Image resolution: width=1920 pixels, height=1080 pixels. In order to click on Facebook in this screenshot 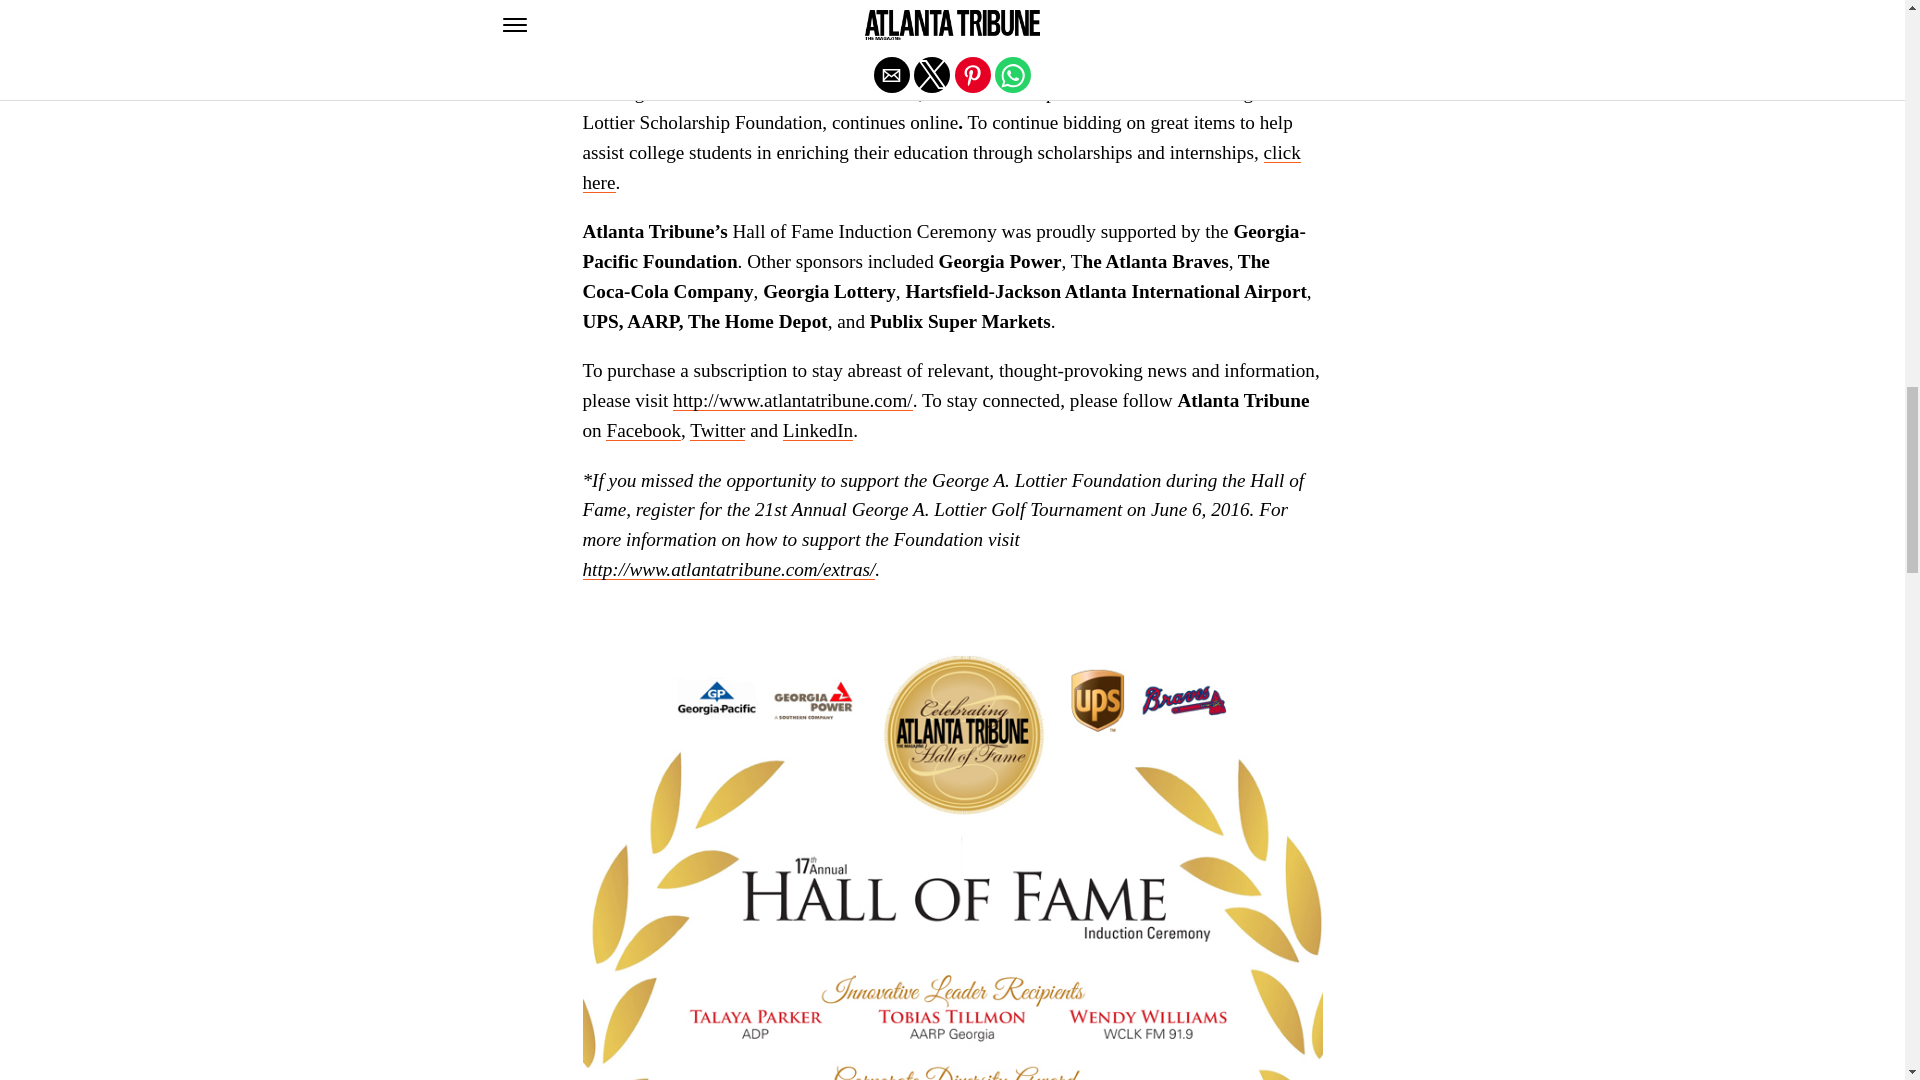, I will do `click(644, 430)`.